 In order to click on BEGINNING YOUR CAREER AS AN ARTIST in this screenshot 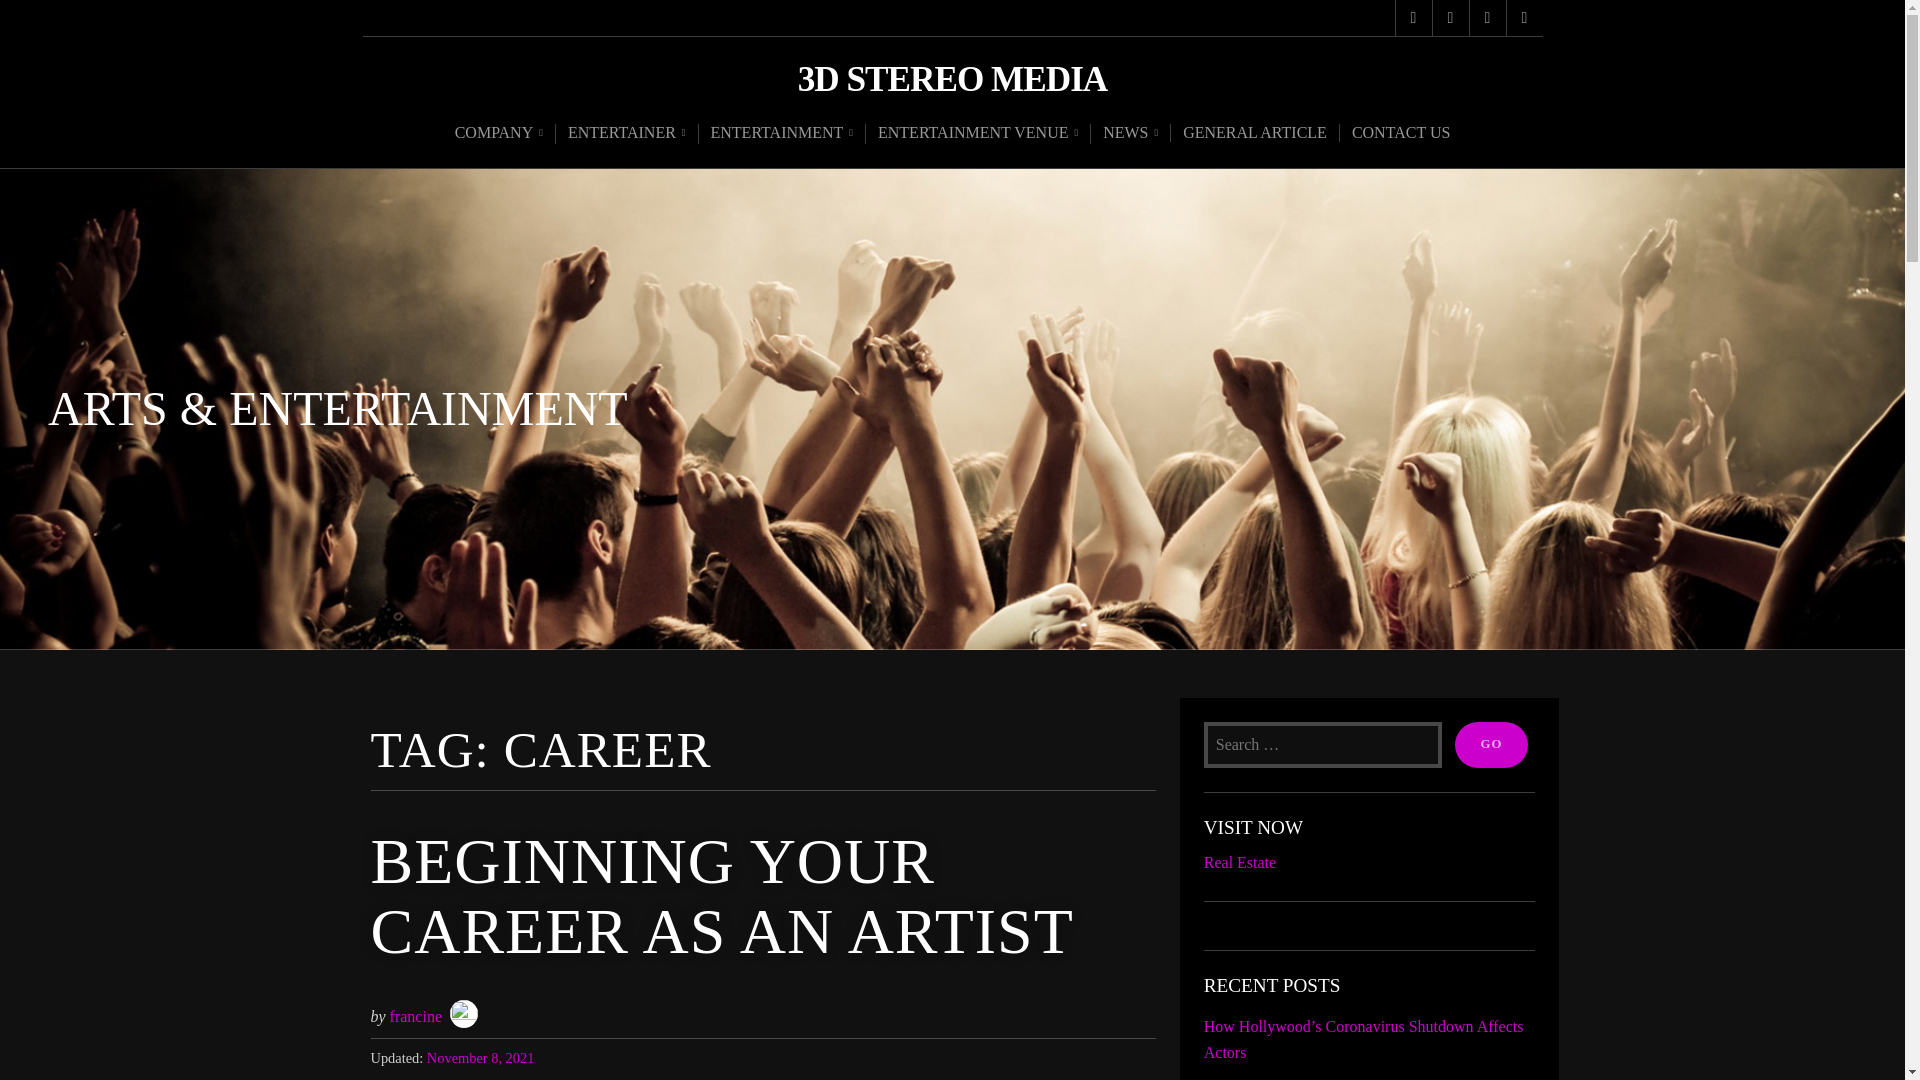, I will do `click(722, 896)`.